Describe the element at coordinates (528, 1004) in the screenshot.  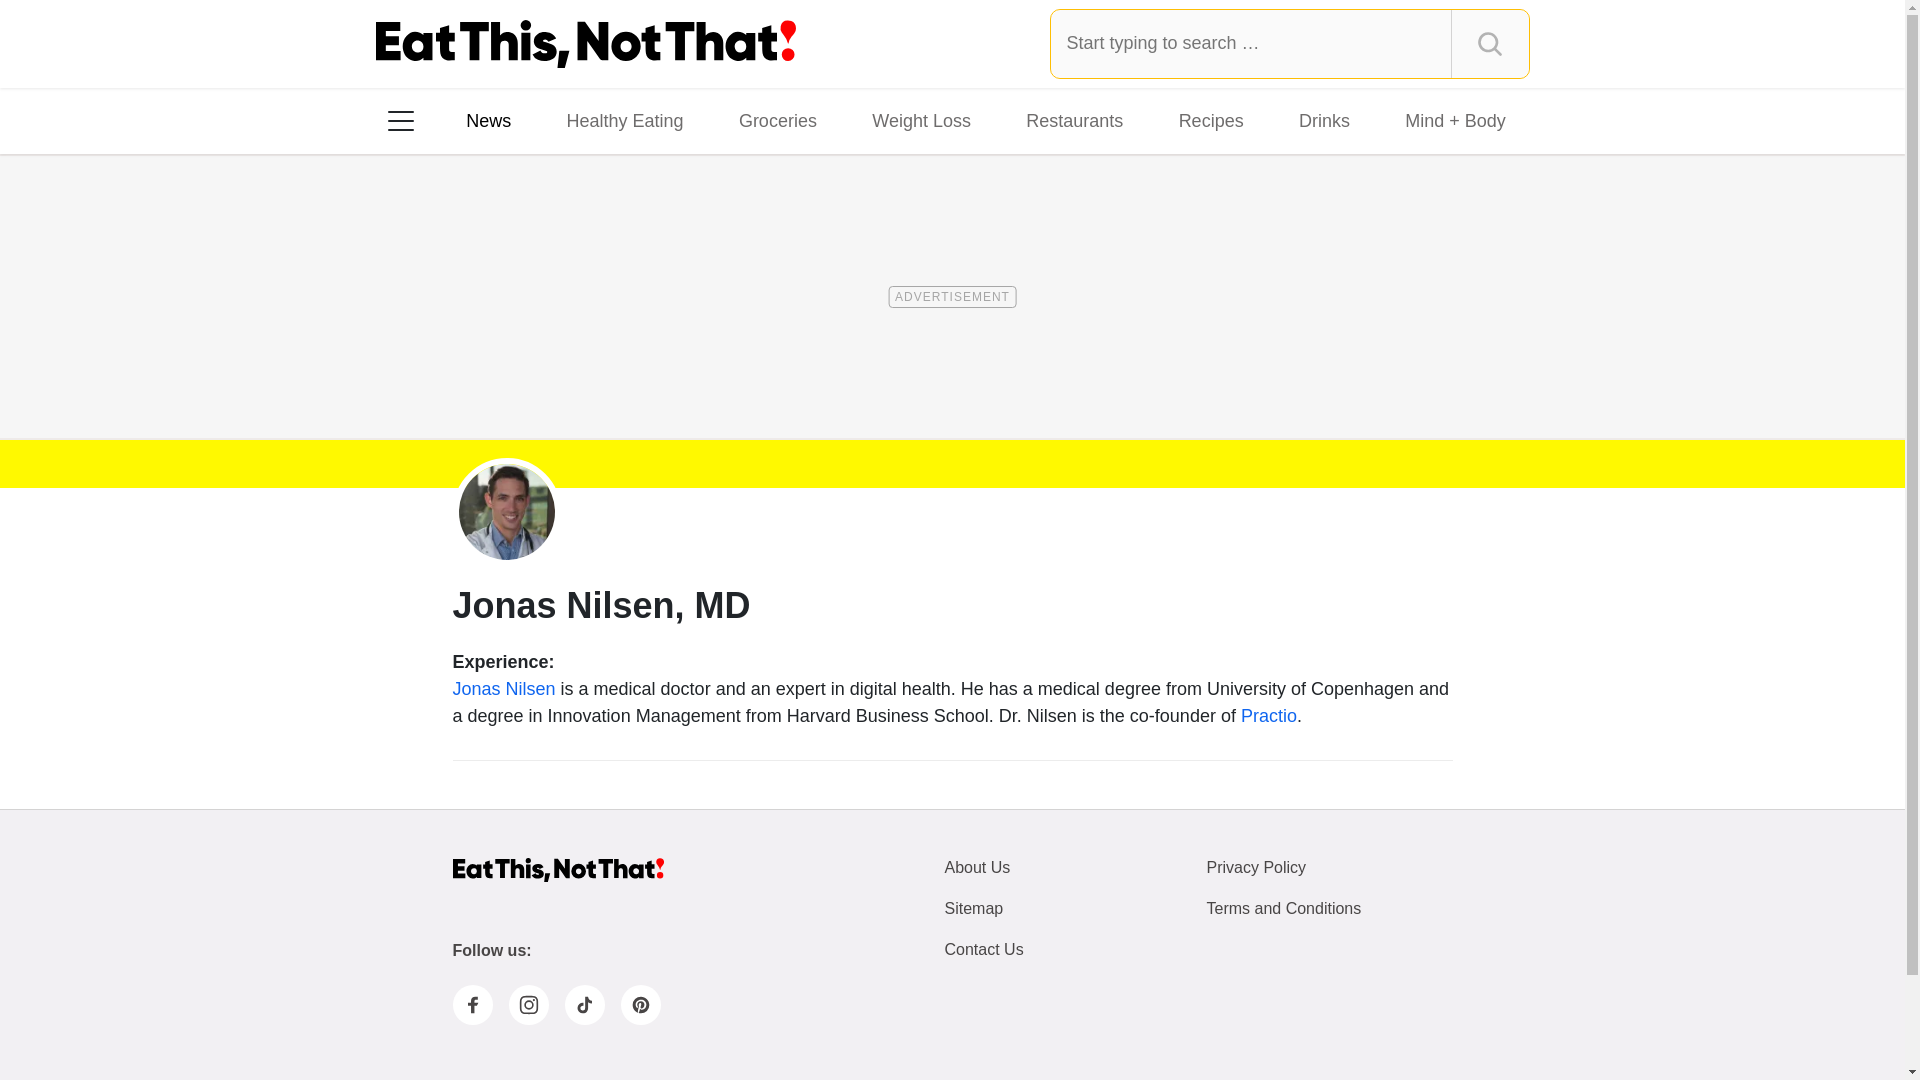
I see `Instagram` at that location.